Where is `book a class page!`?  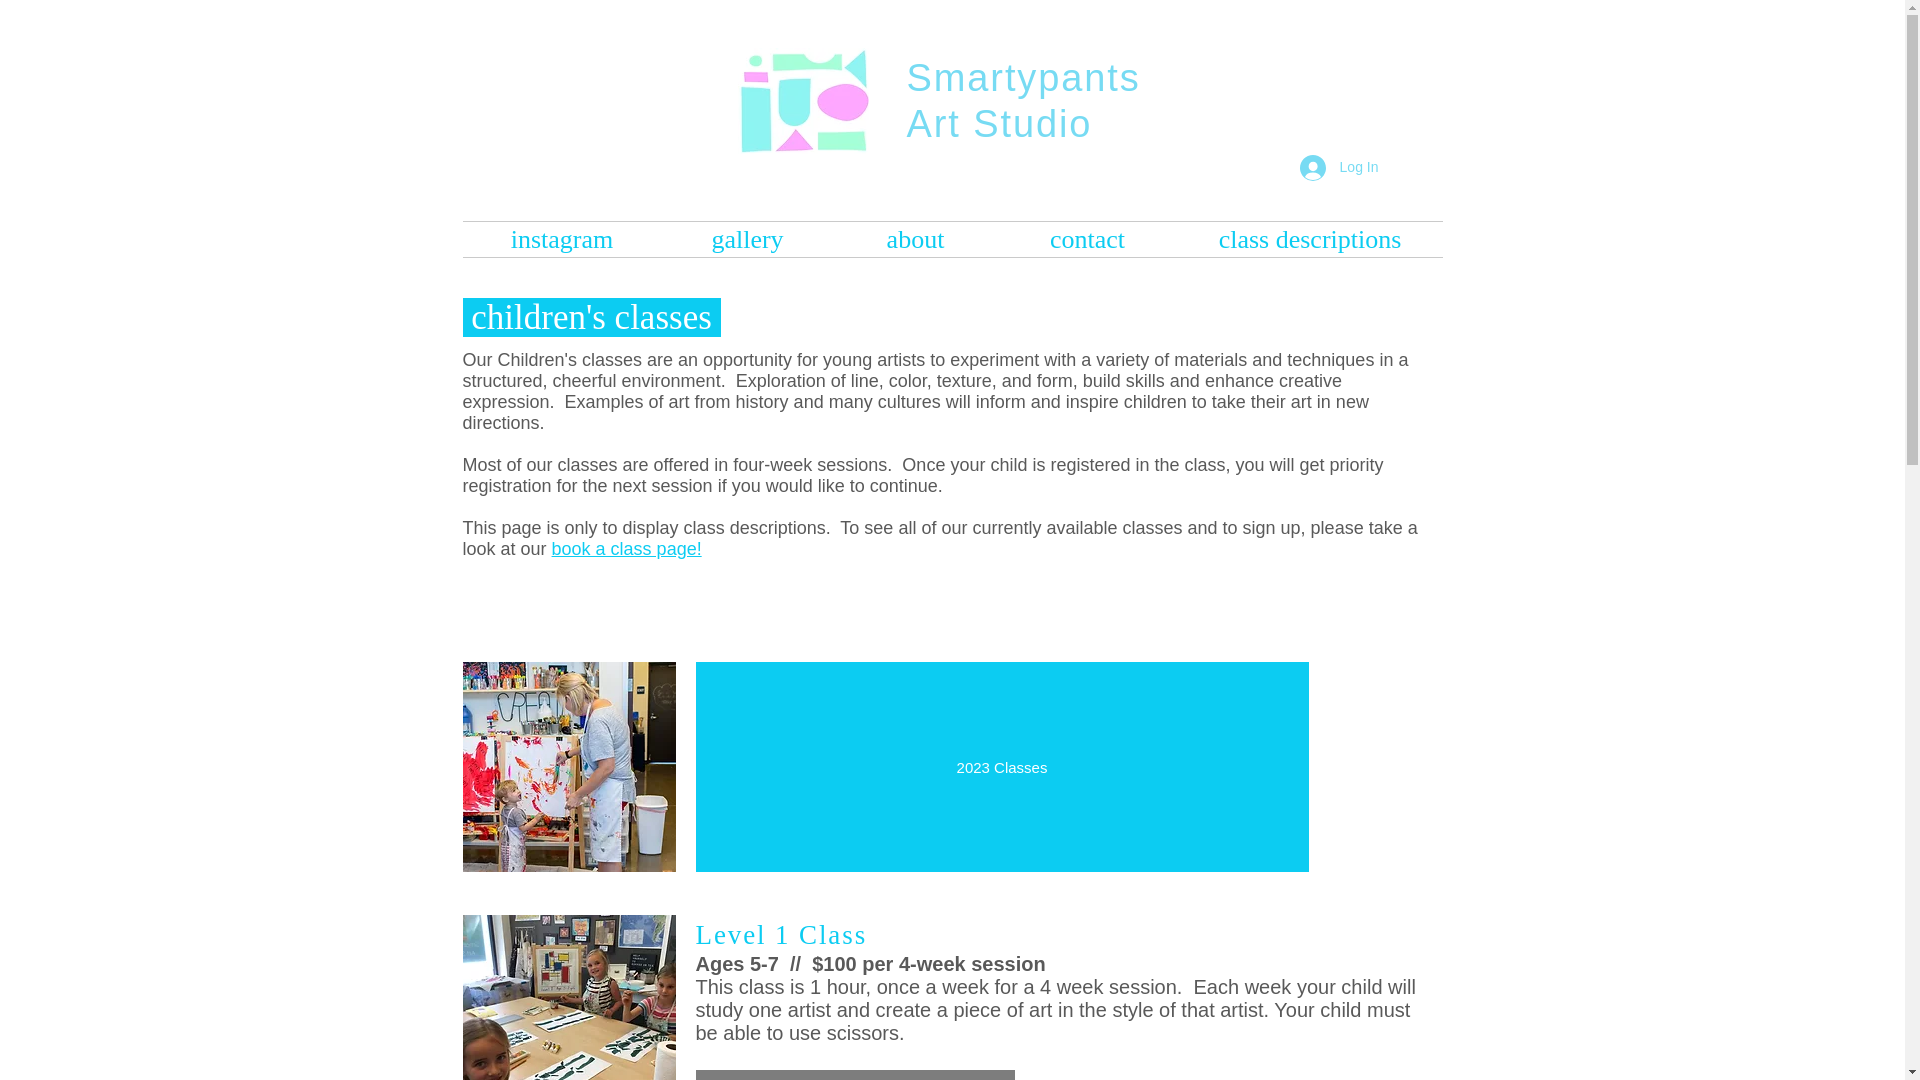
book a class page! is located at coordinates (627, 548).